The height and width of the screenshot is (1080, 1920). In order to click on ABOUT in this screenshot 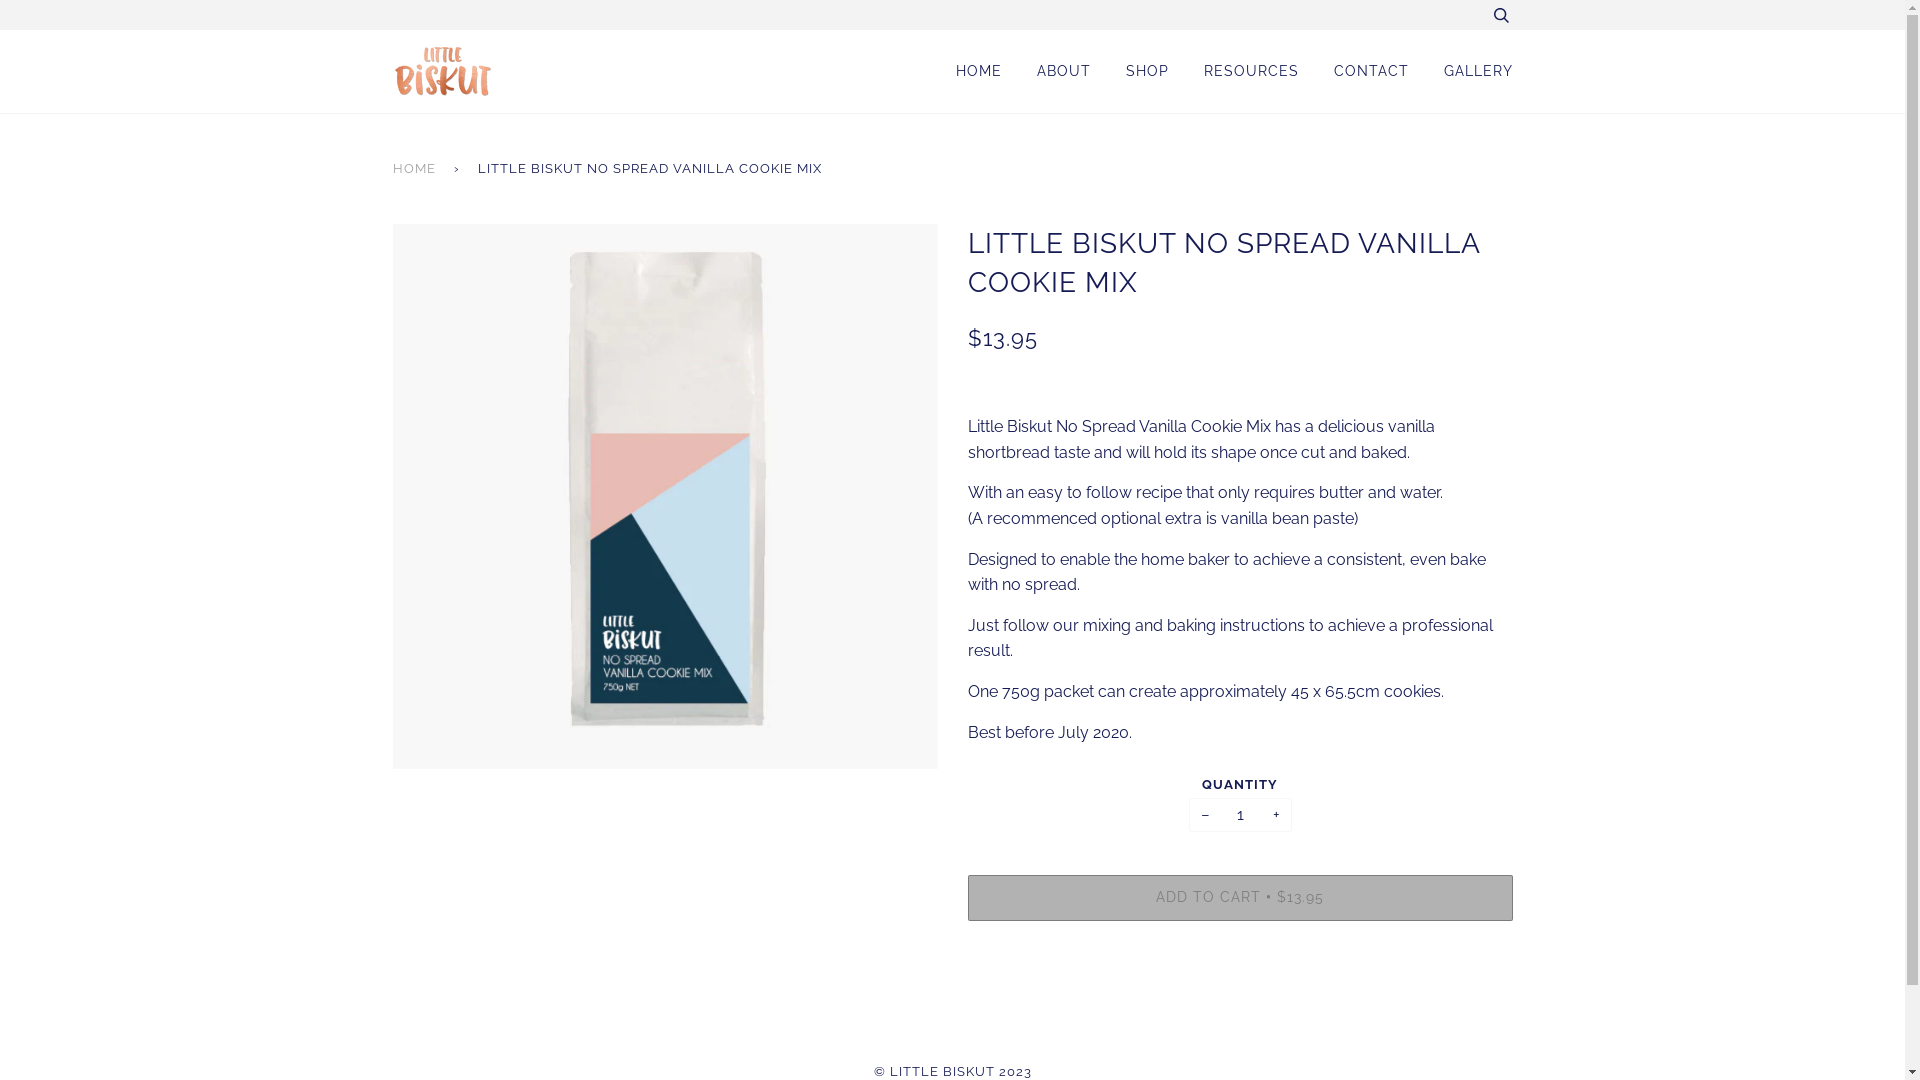, I will do `click(1063, 72)`.